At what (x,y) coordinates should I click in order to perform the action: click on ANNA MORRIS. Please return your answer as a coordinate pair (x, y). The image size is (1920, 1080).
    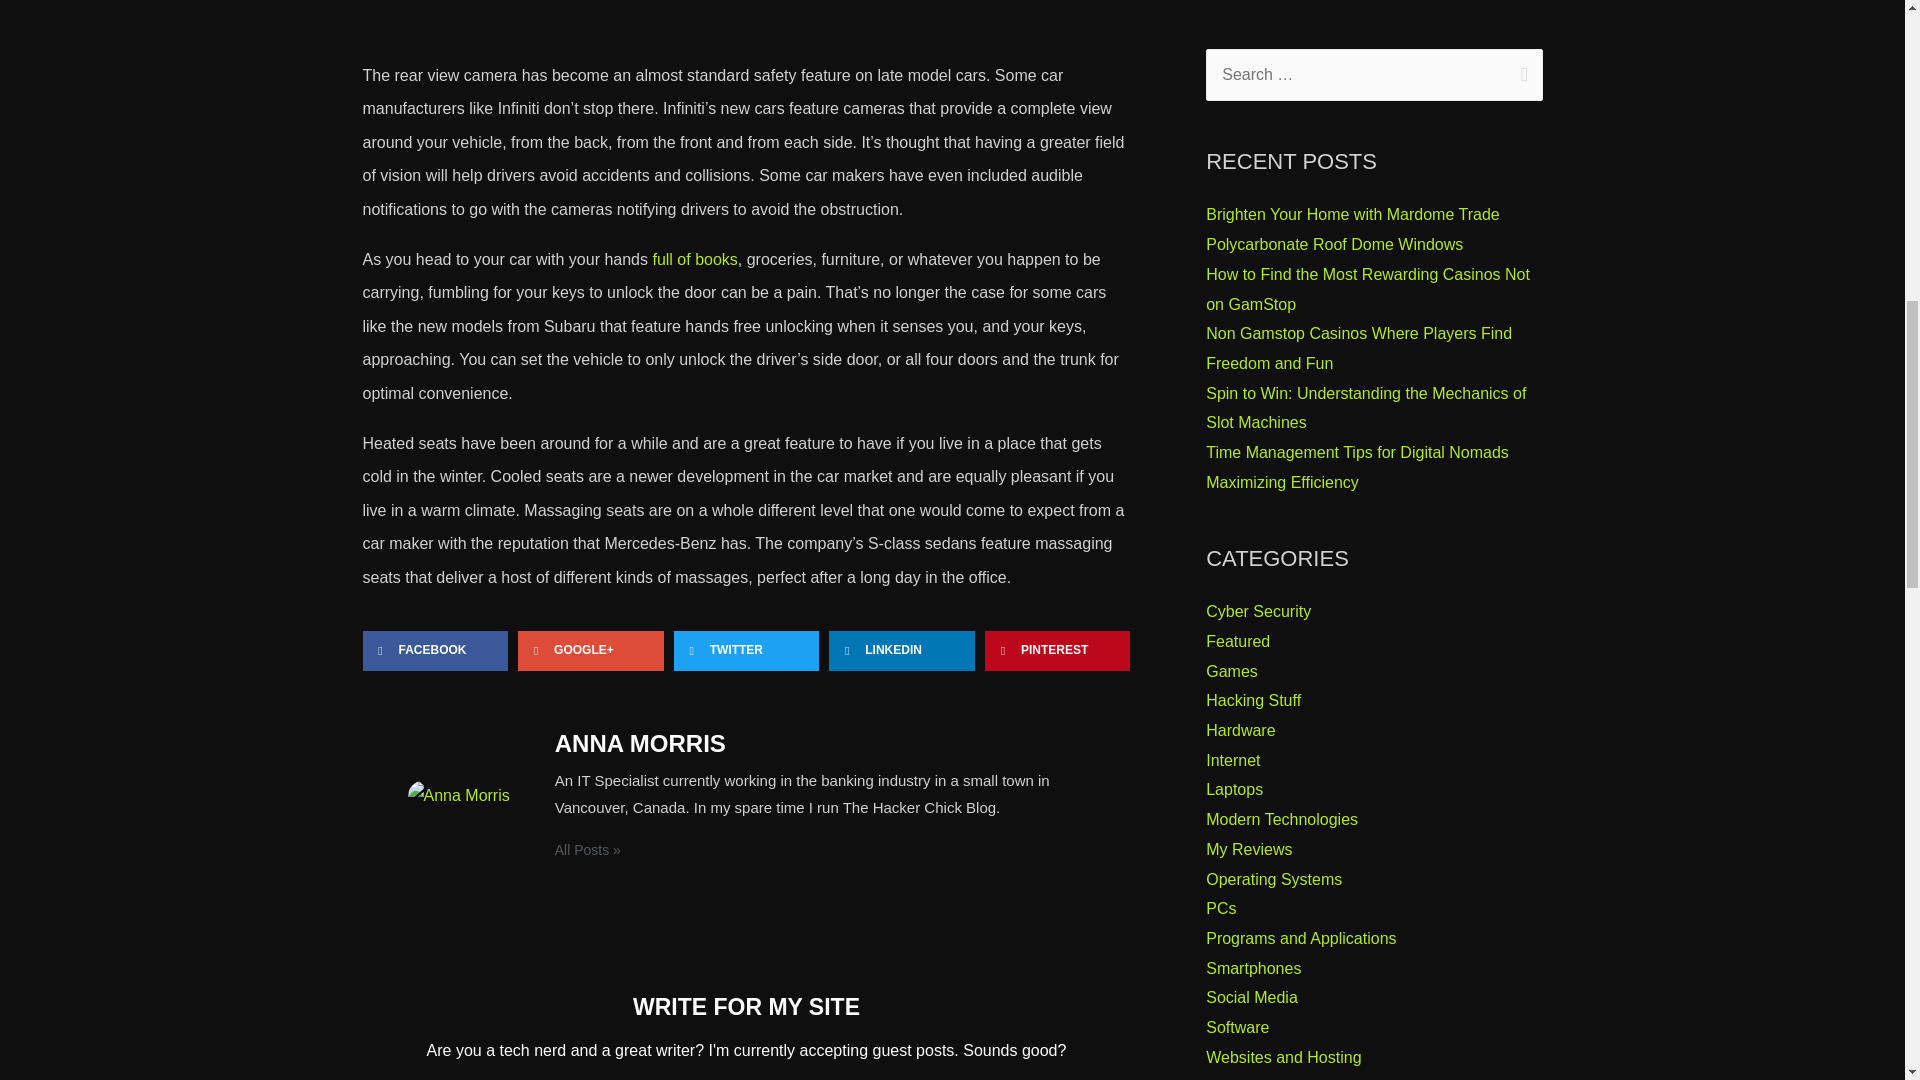
    Looking at the image, I should click on (820, 744).